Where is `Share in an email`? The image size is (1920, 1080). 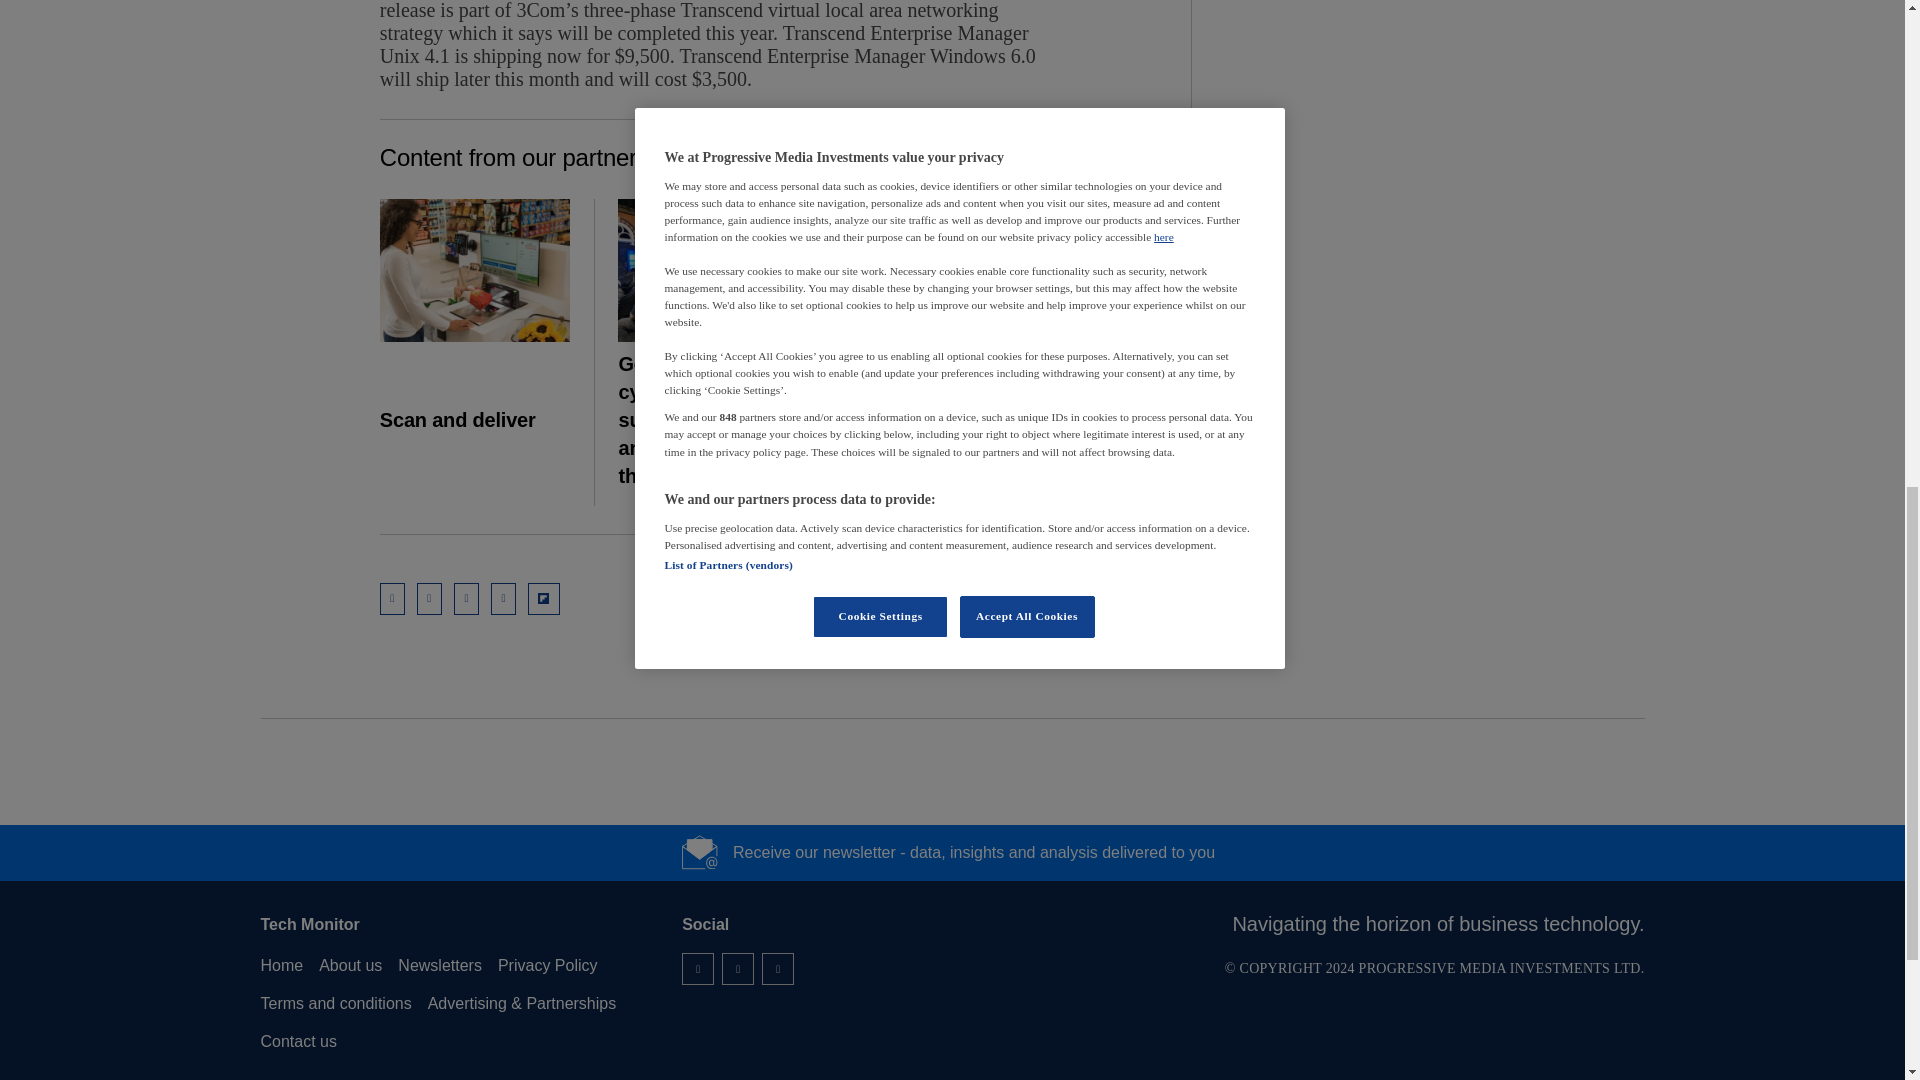 Share in an email is located at coordinates (392, 598).